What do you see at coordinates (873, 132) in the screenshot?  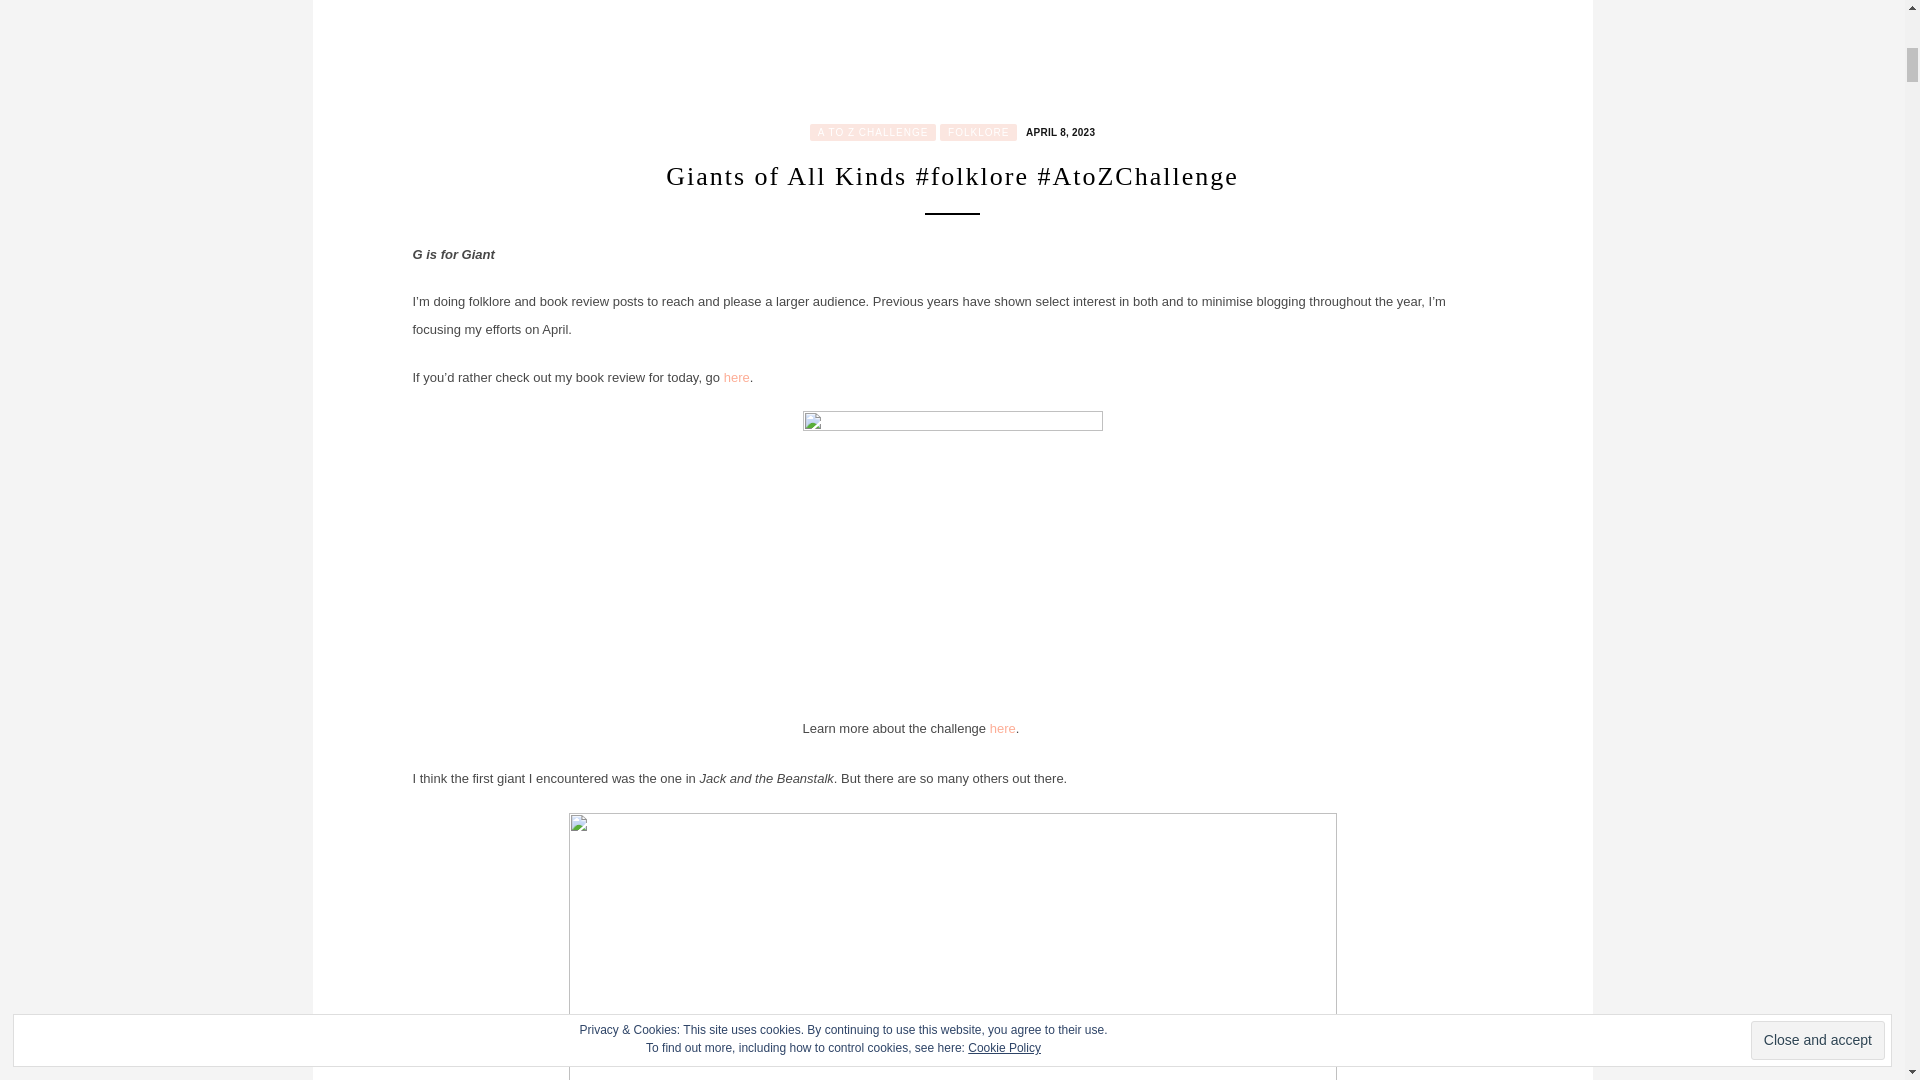 I see `A TO Z CHALLENGE` at bounding box center [873, 132].